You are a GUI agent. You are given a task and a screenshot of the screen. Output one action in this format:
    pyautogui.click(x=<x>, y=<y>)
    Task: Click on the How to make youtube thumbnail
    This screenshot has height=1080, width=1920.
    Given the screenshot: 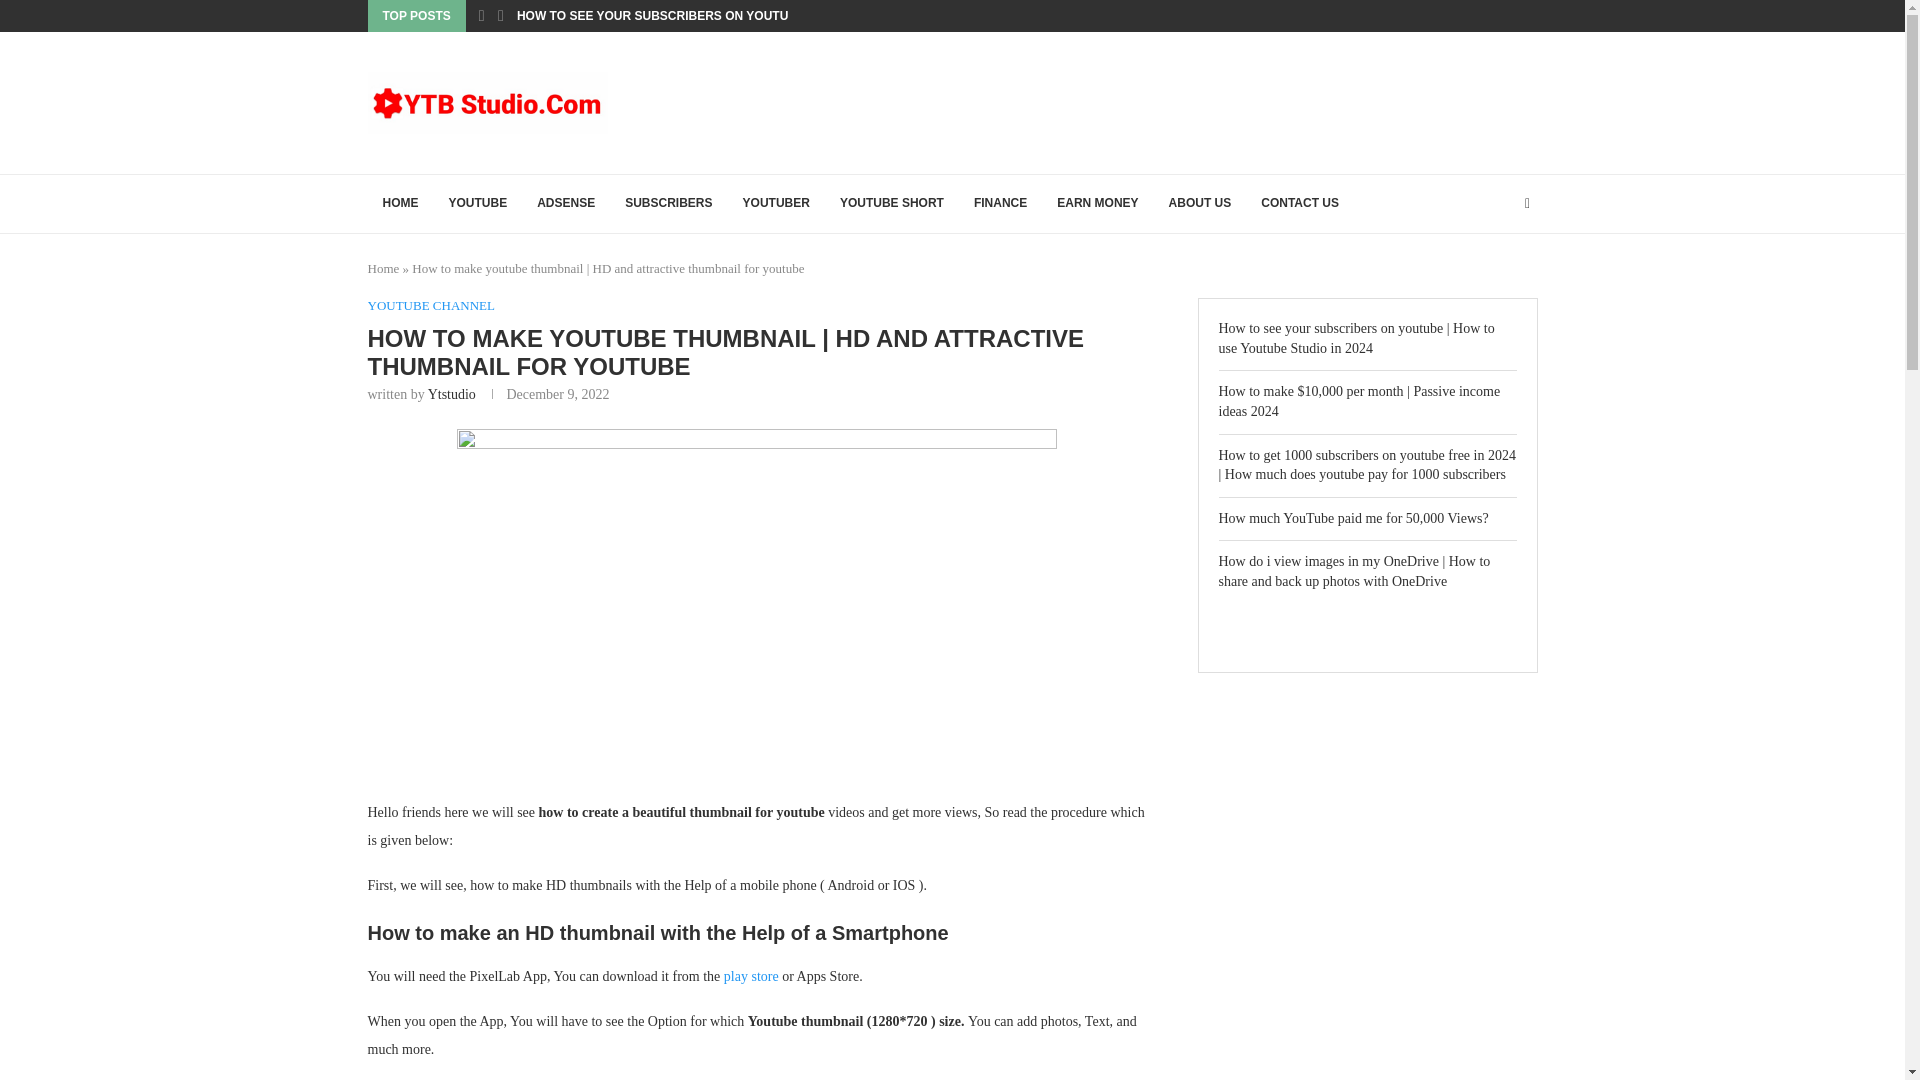 What is the action you would take?
    pyautogui.click(x=756, y=600)
    